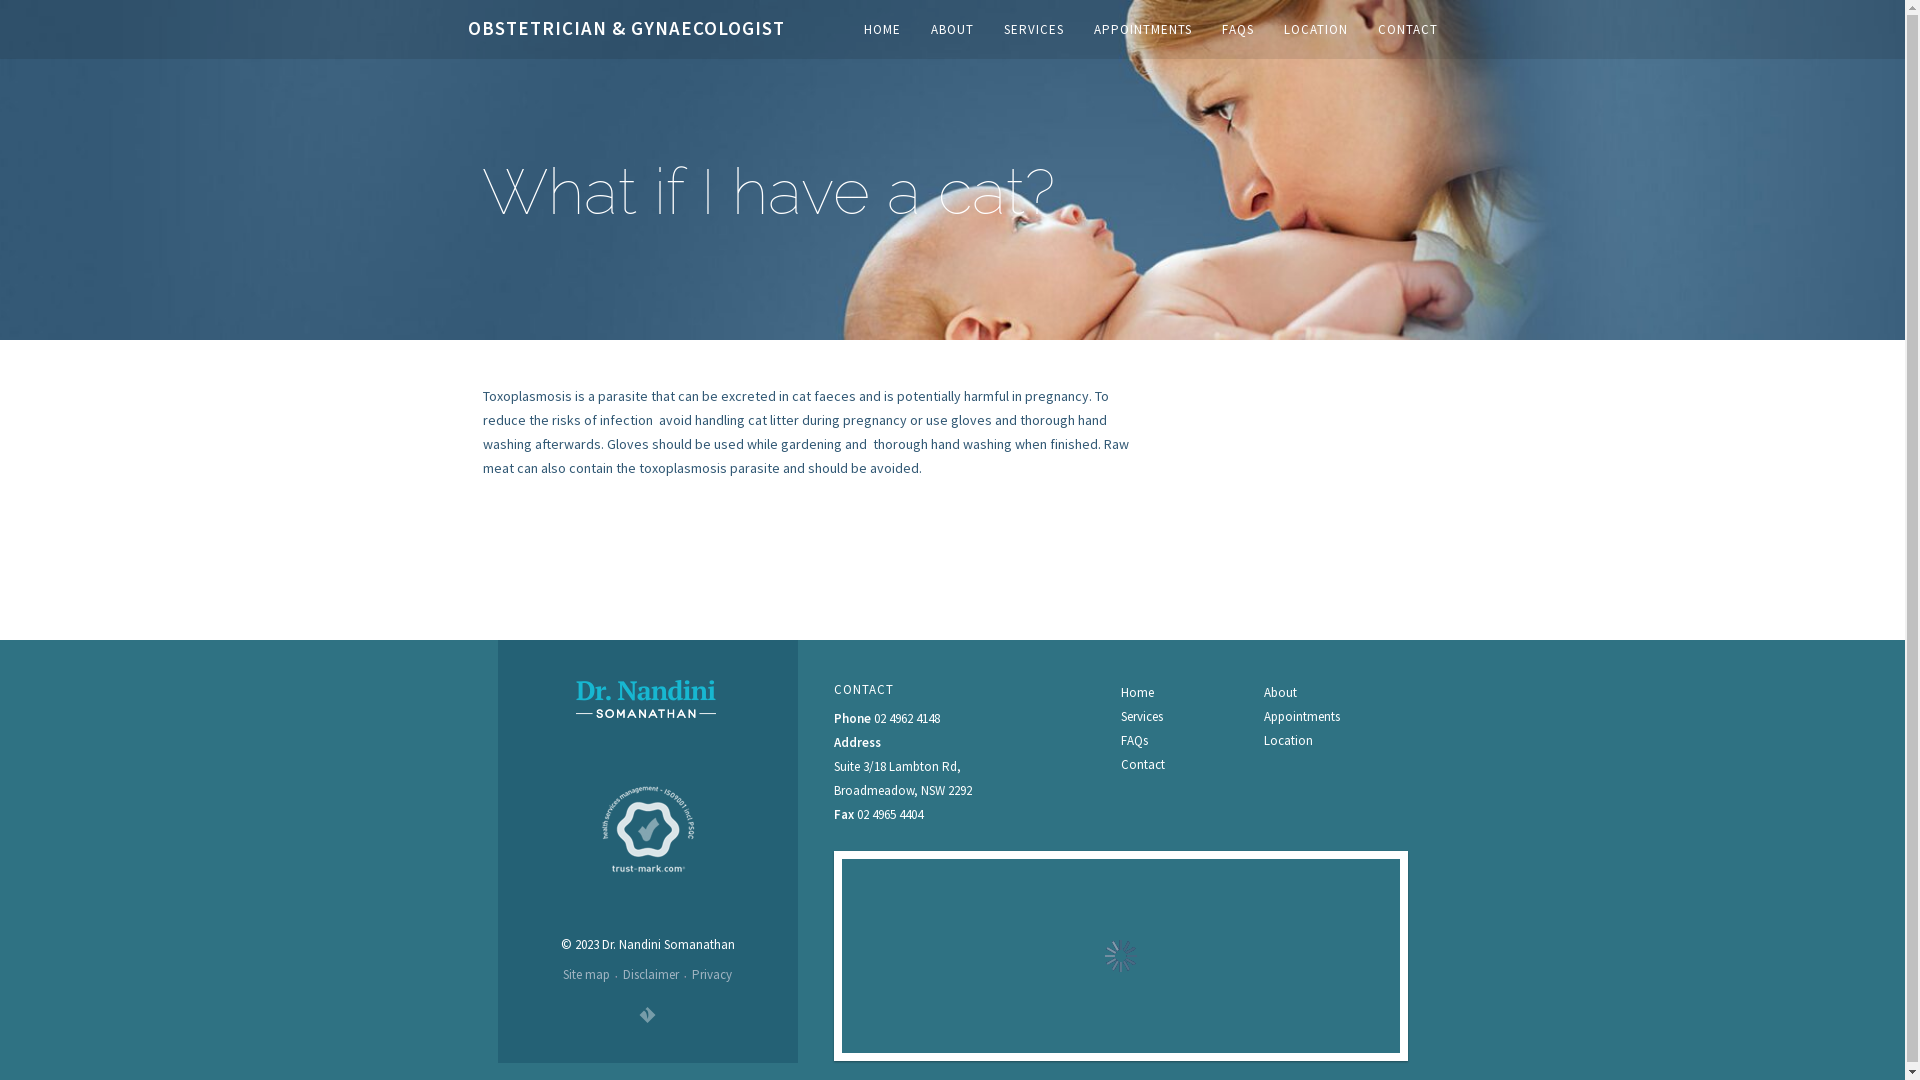  I want to click on CONTACT, so click(1408, 34).